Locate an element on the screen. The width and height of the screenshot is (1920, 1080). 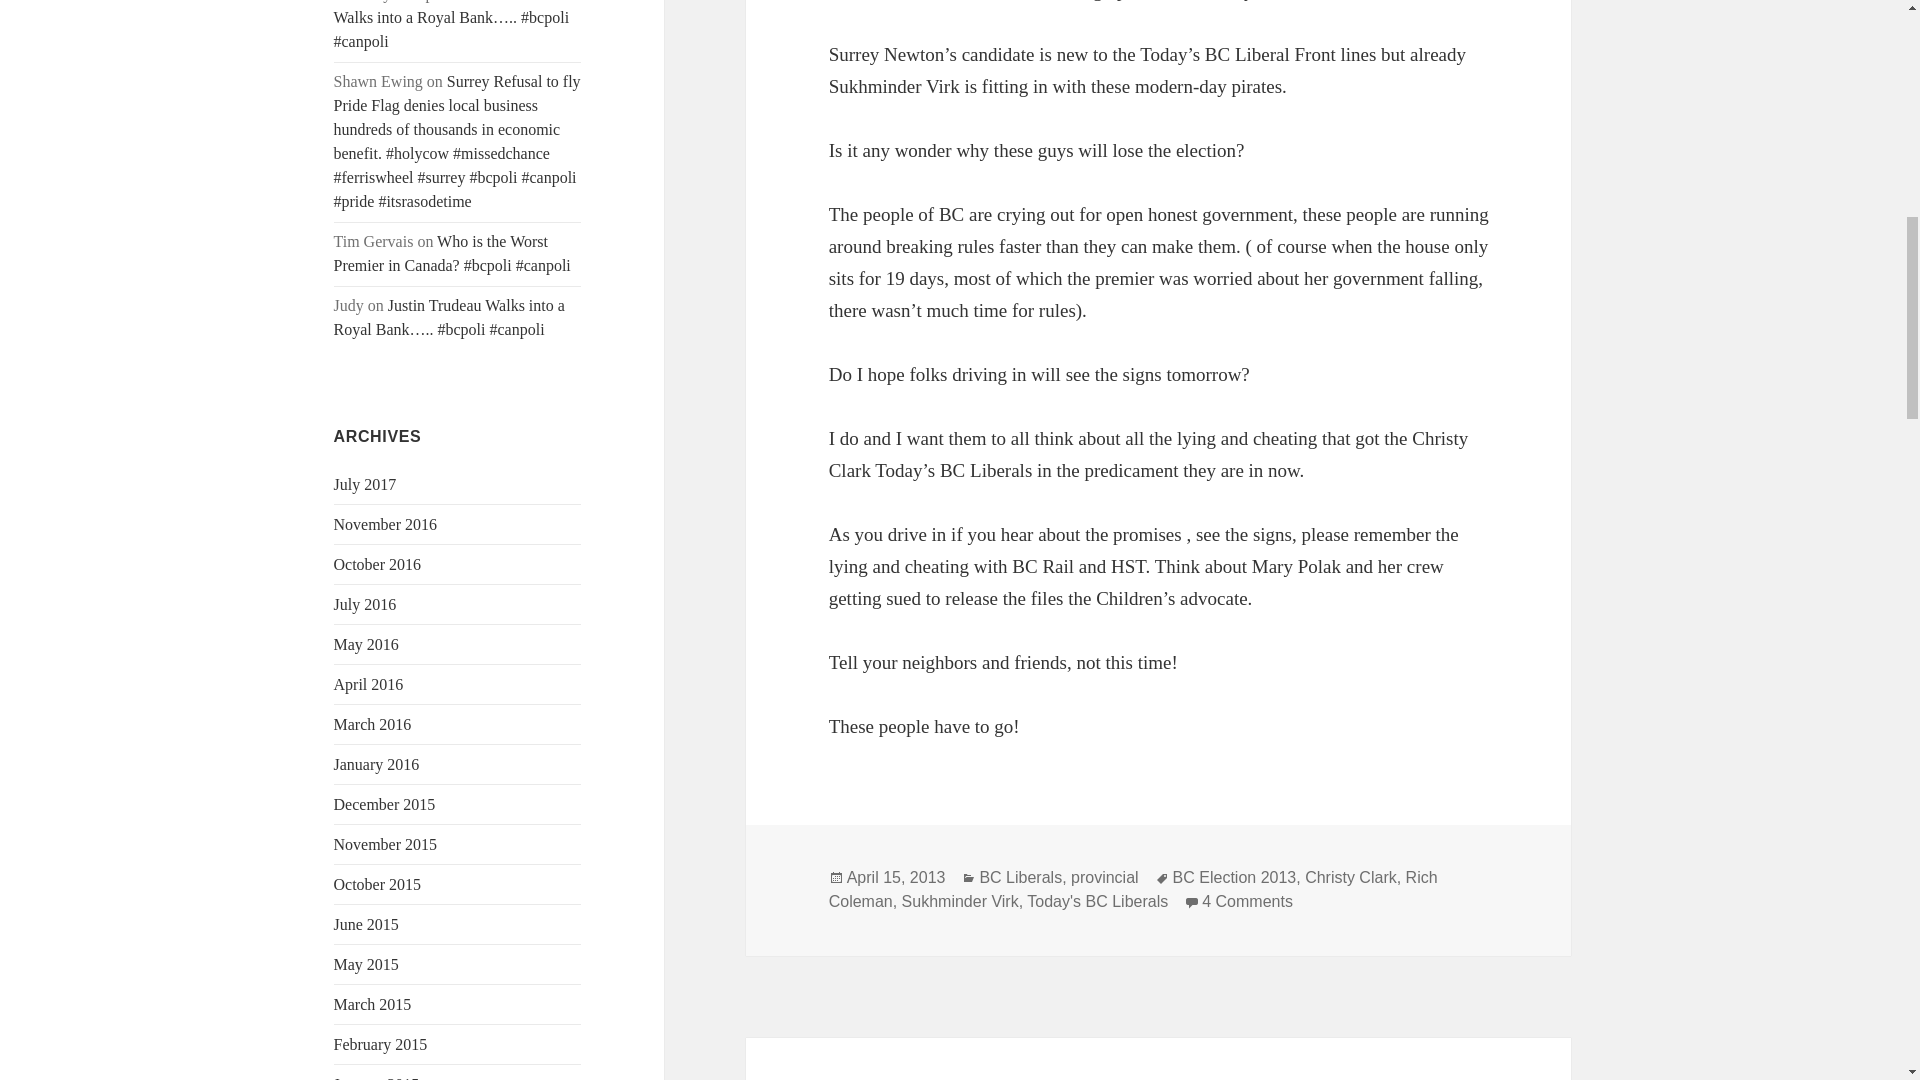
July 2017 is located at coordinates (366, 484).